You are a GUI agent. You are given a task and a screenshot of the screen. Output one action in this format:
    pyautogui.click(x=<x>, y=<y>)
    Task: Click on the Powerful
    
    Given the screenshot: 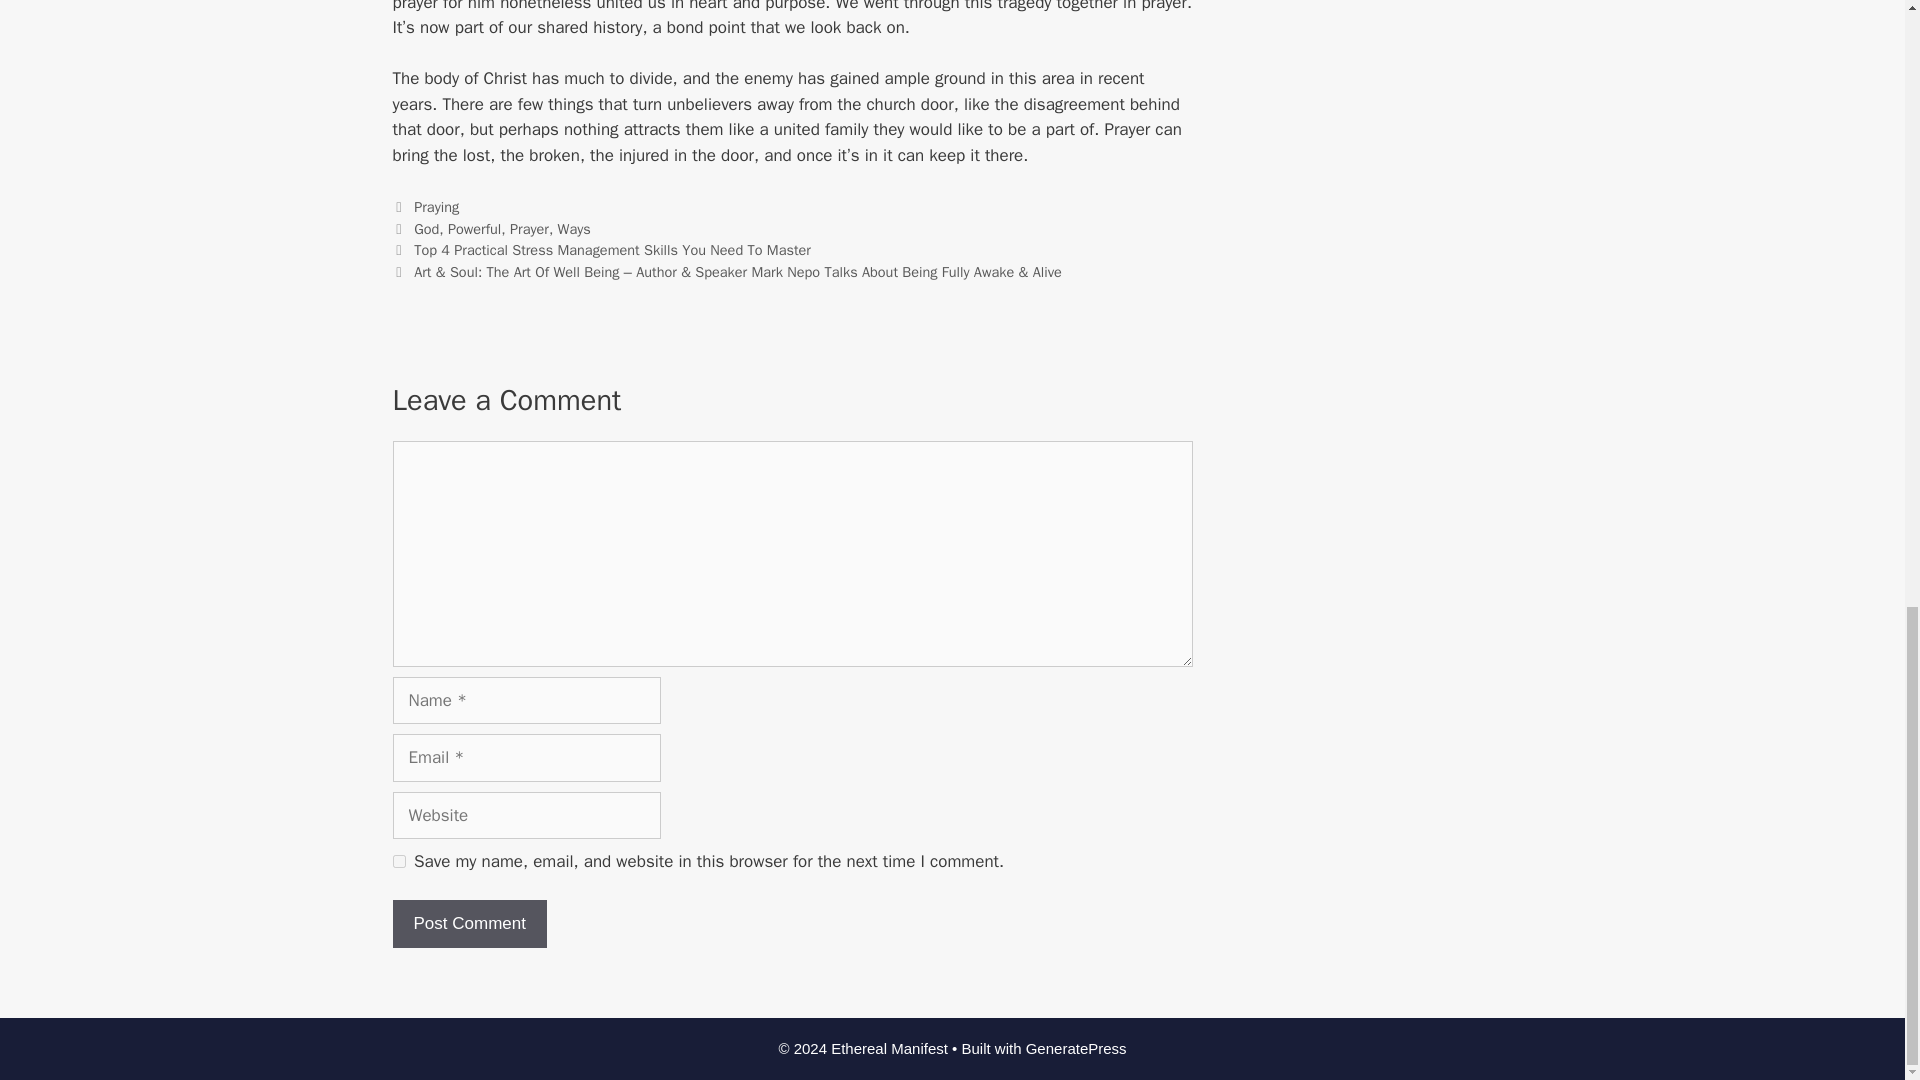 What is the action you would take?
    pyautogui.click(x=474, y=228)
    